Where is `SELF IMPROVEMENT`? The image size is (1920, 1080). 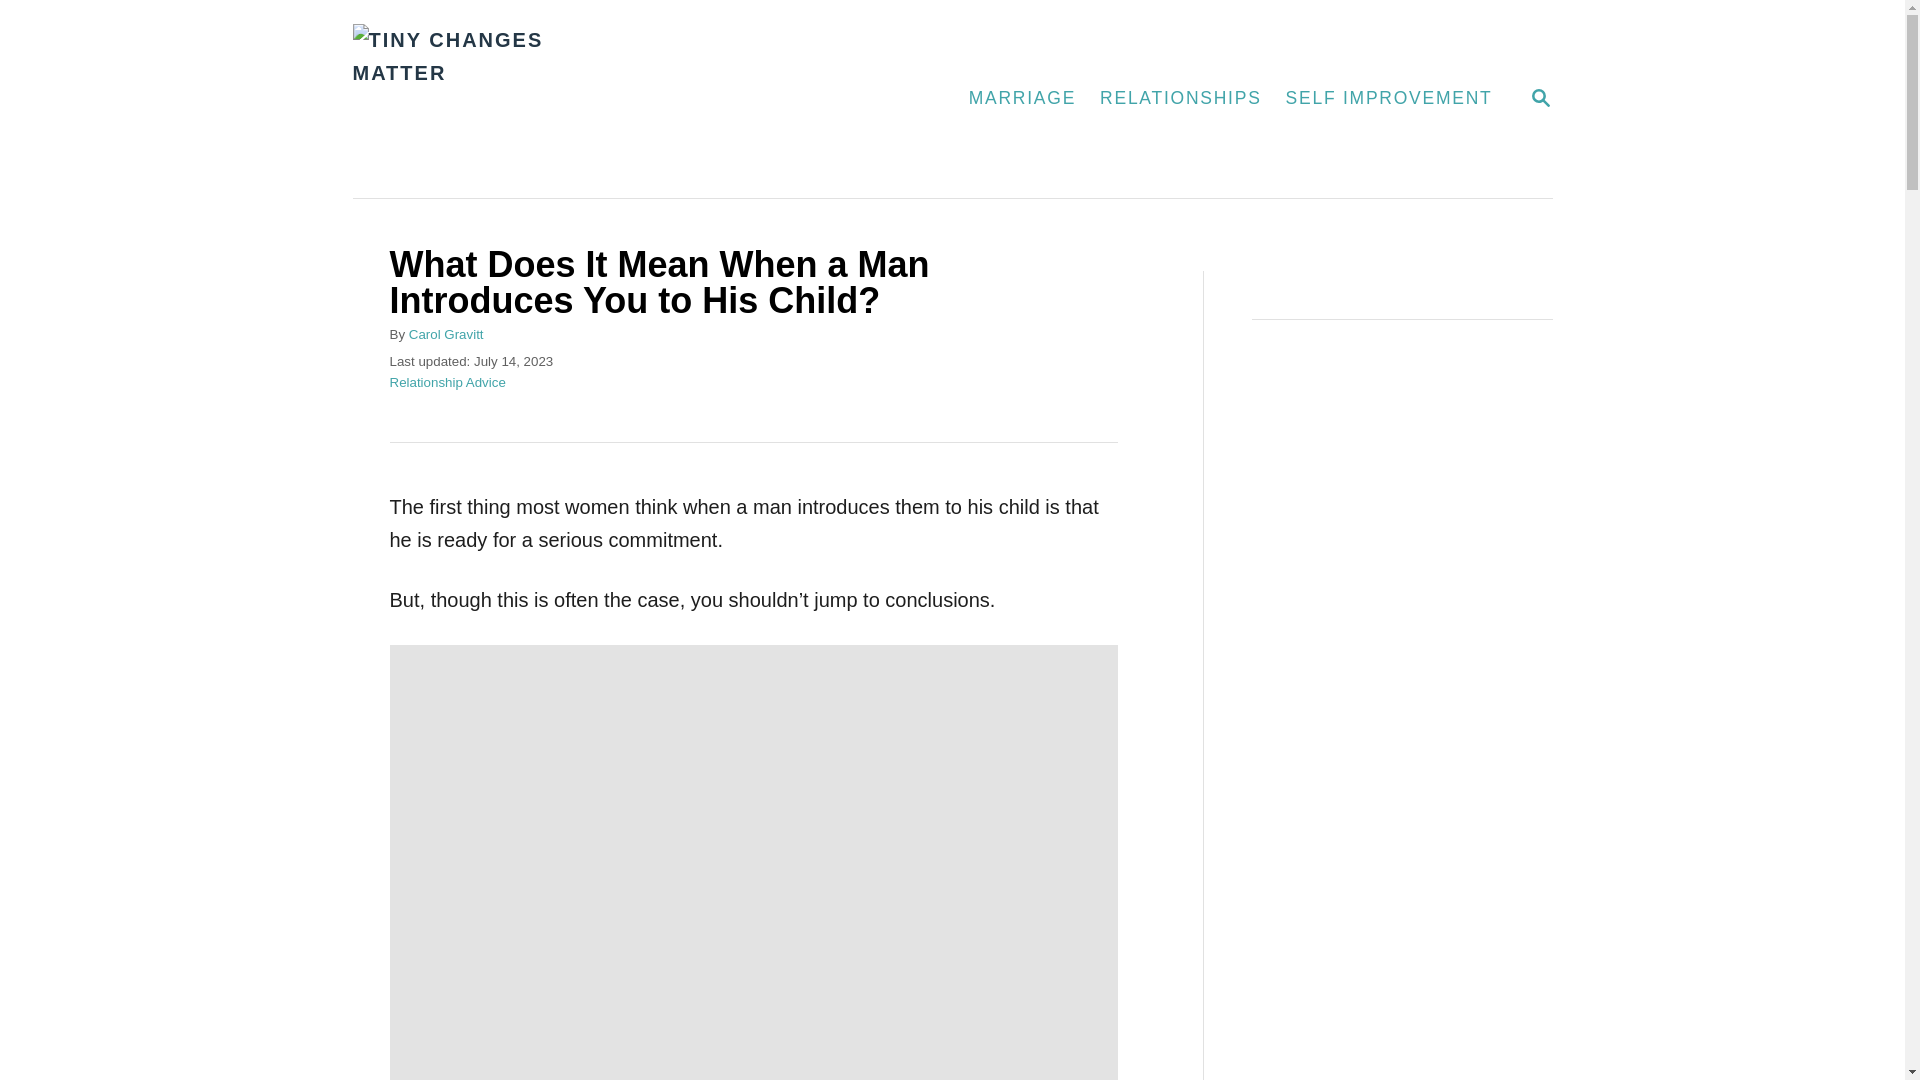 SELF IMPROVEMENT is located at coordinates (1540, 100).